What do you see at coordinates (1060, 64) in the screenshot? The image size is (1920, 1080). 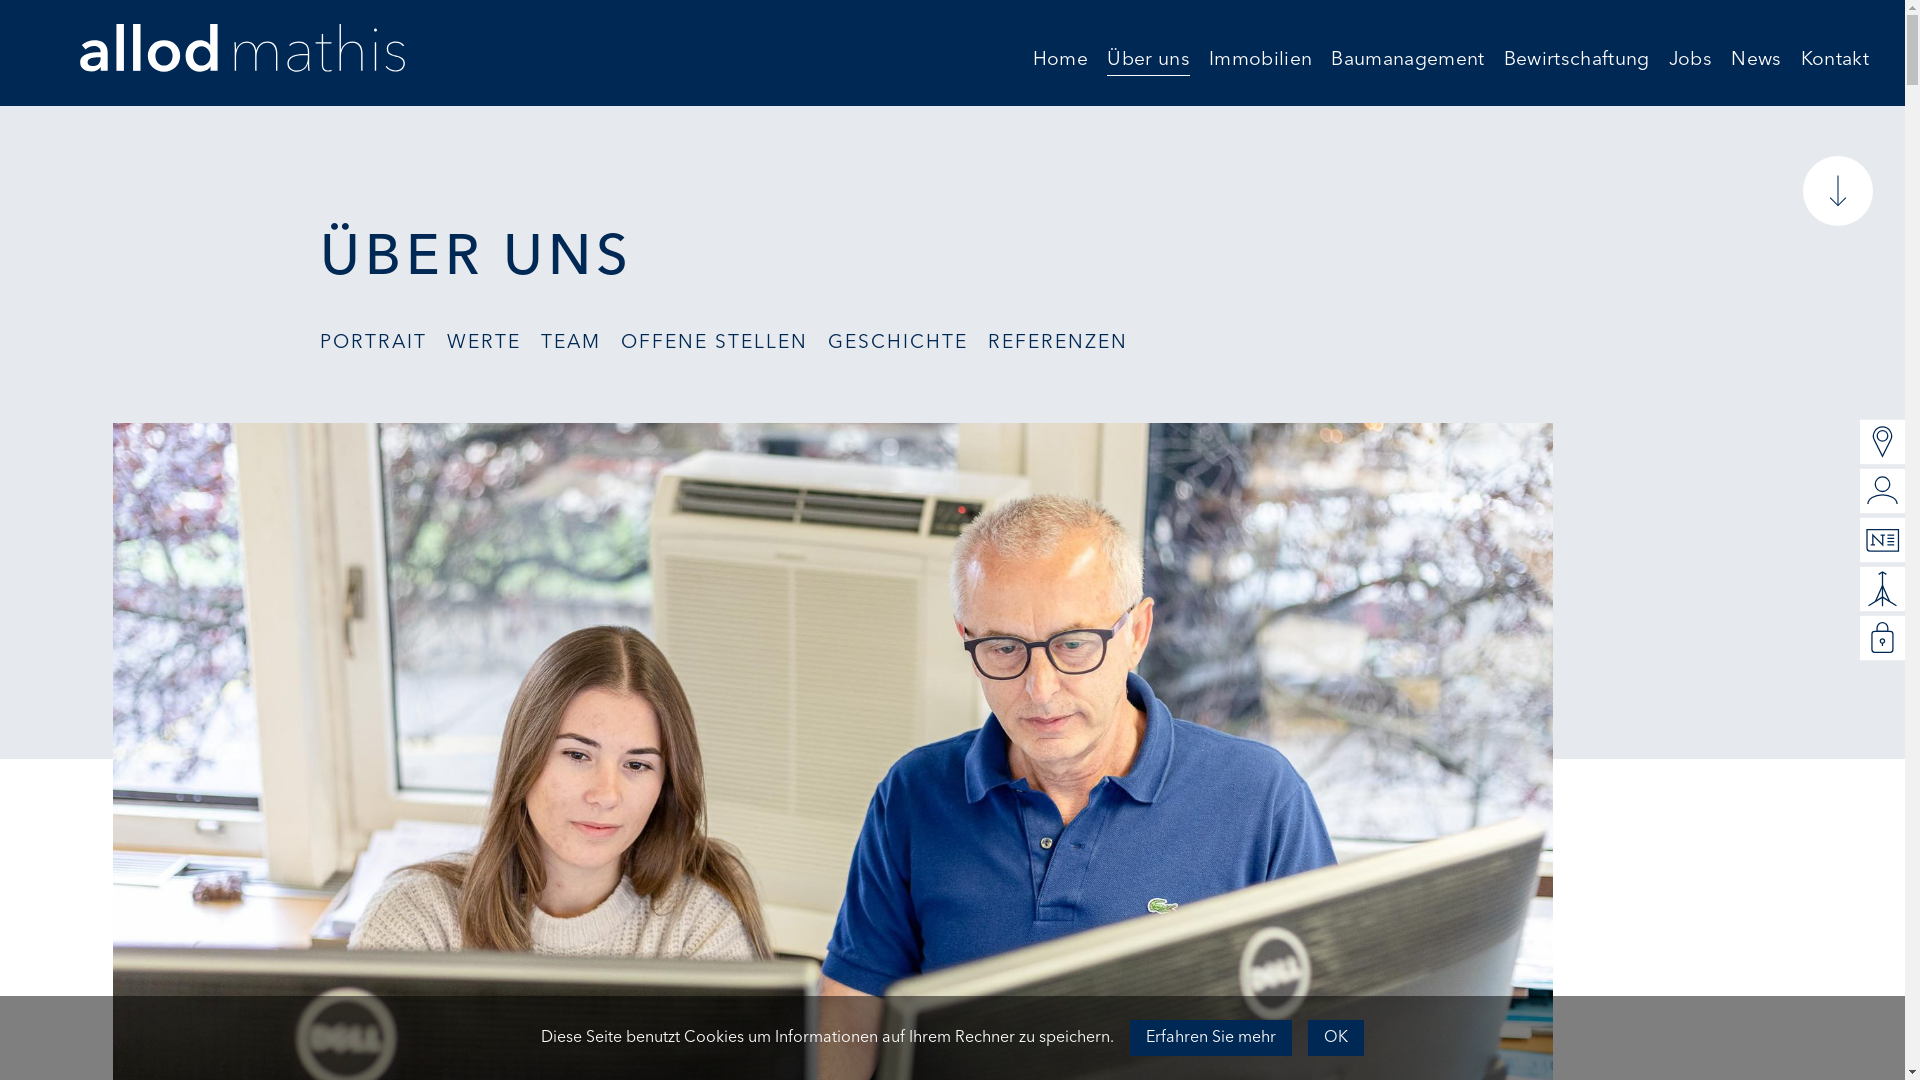 I see `Home` at bounding box center [1060, 64].